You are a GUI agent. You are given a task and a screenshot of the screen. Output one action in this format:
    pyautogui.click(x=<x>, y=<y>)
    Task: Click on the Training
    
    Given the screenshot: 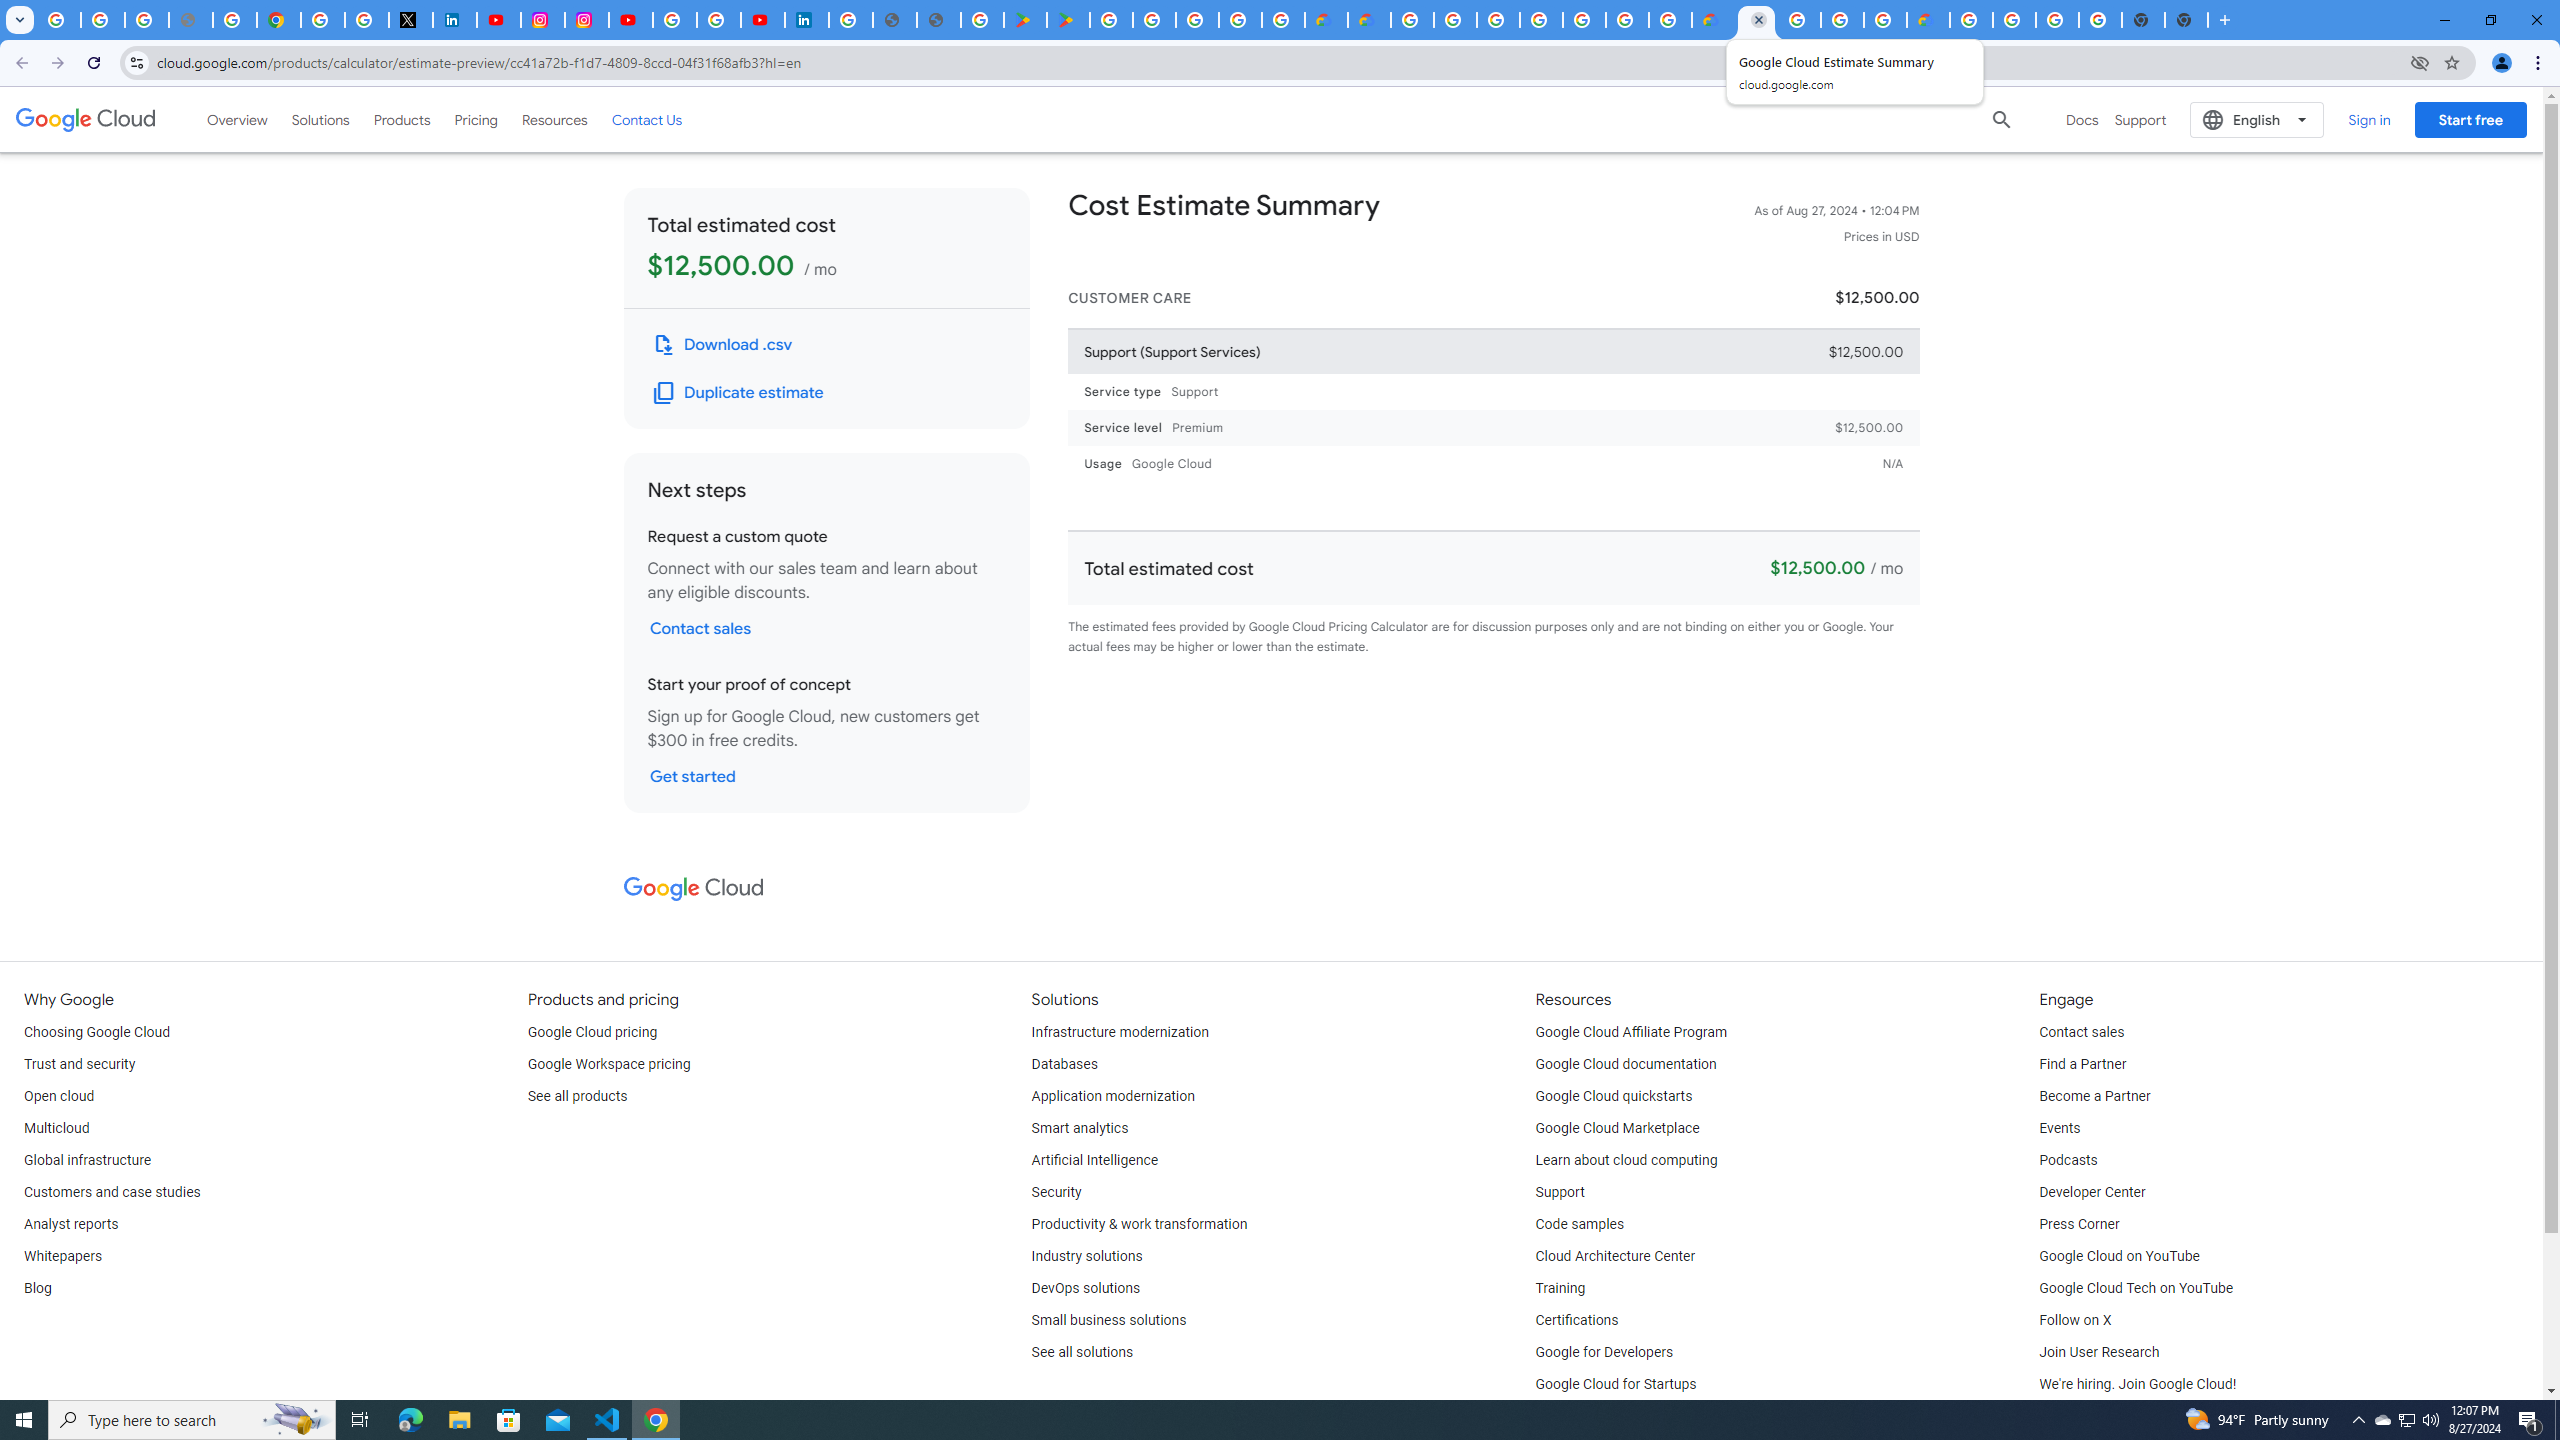 What is the action you would take?
    pyautogui.click(x=1562, y=1288)
    